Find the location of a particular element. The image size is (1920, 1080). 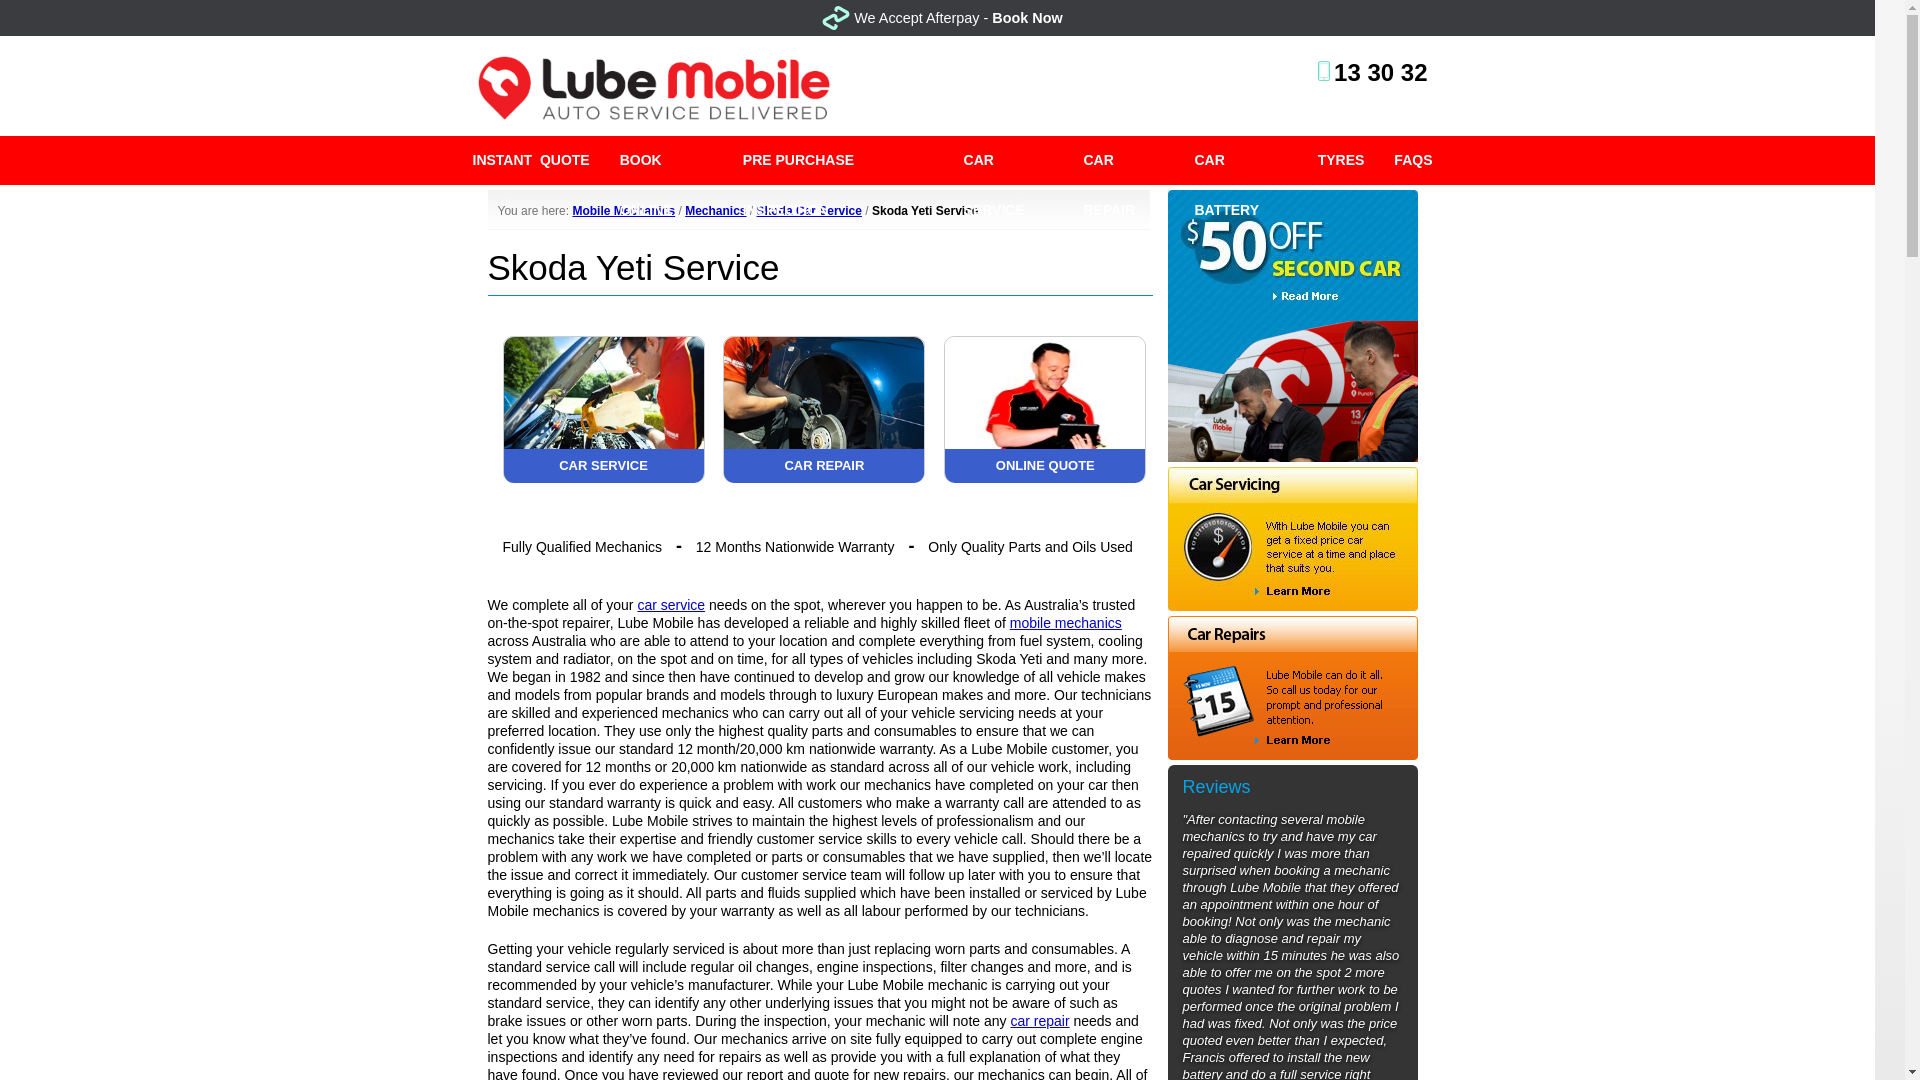

INSTANT  QUOTE is located at coordinates (531, 160).